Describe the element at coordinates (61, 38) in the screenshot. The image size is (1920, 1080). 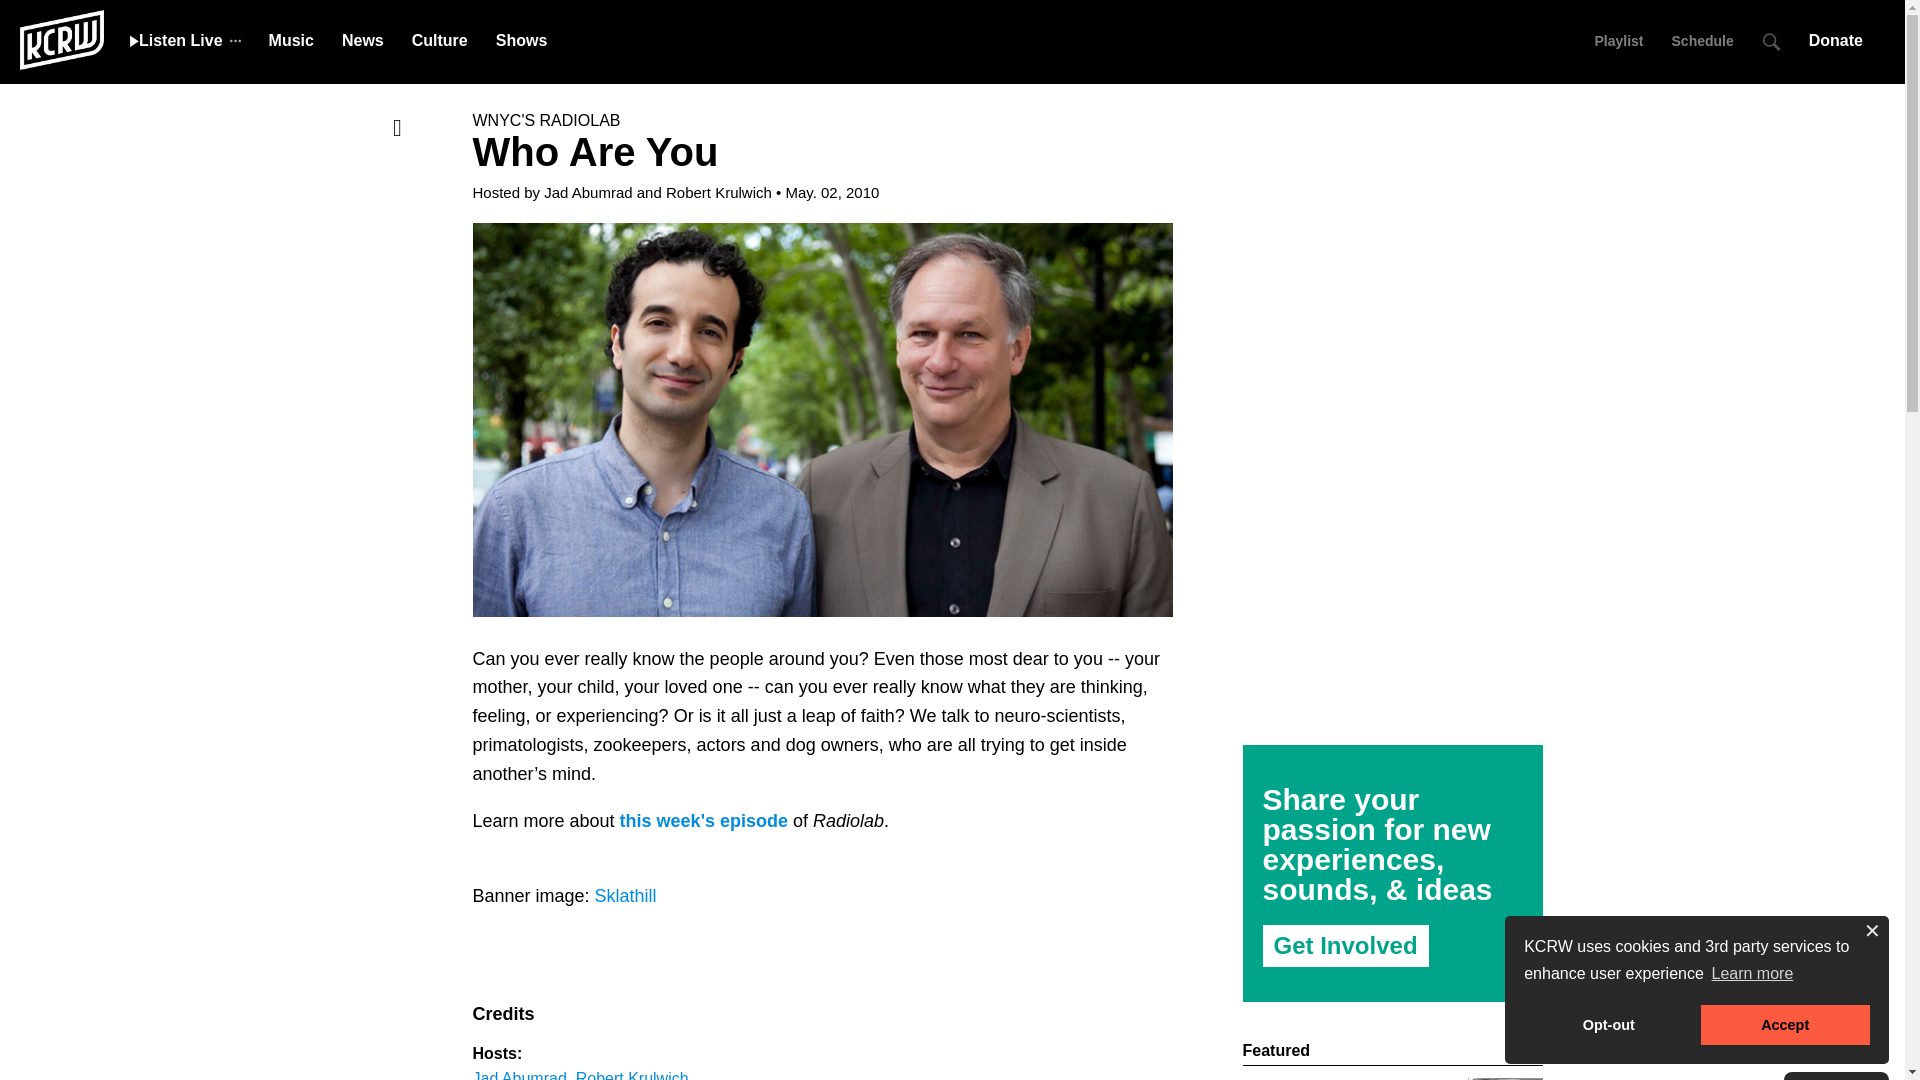
I see `KCRW` at that location.